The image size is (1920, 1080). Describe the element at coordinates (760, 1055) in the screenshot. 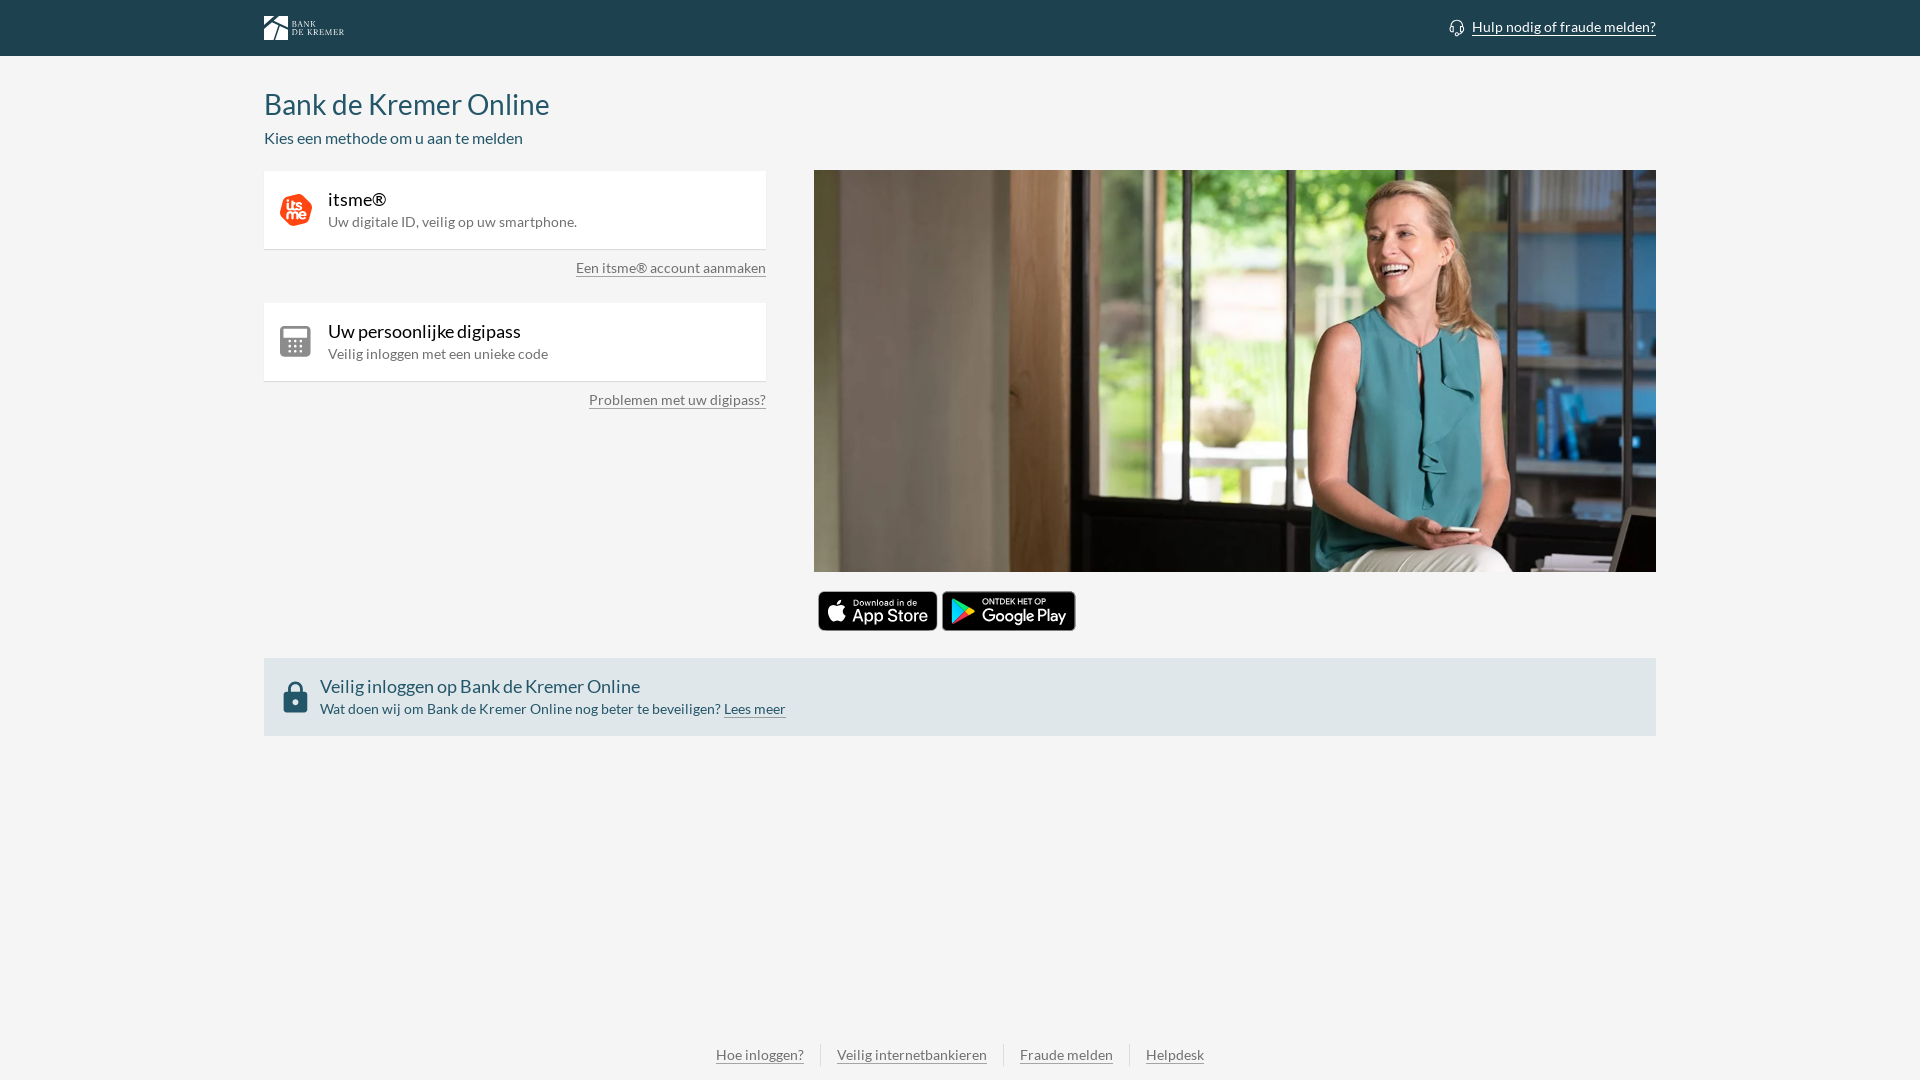

I see `Hoe inloggen?` at that location.